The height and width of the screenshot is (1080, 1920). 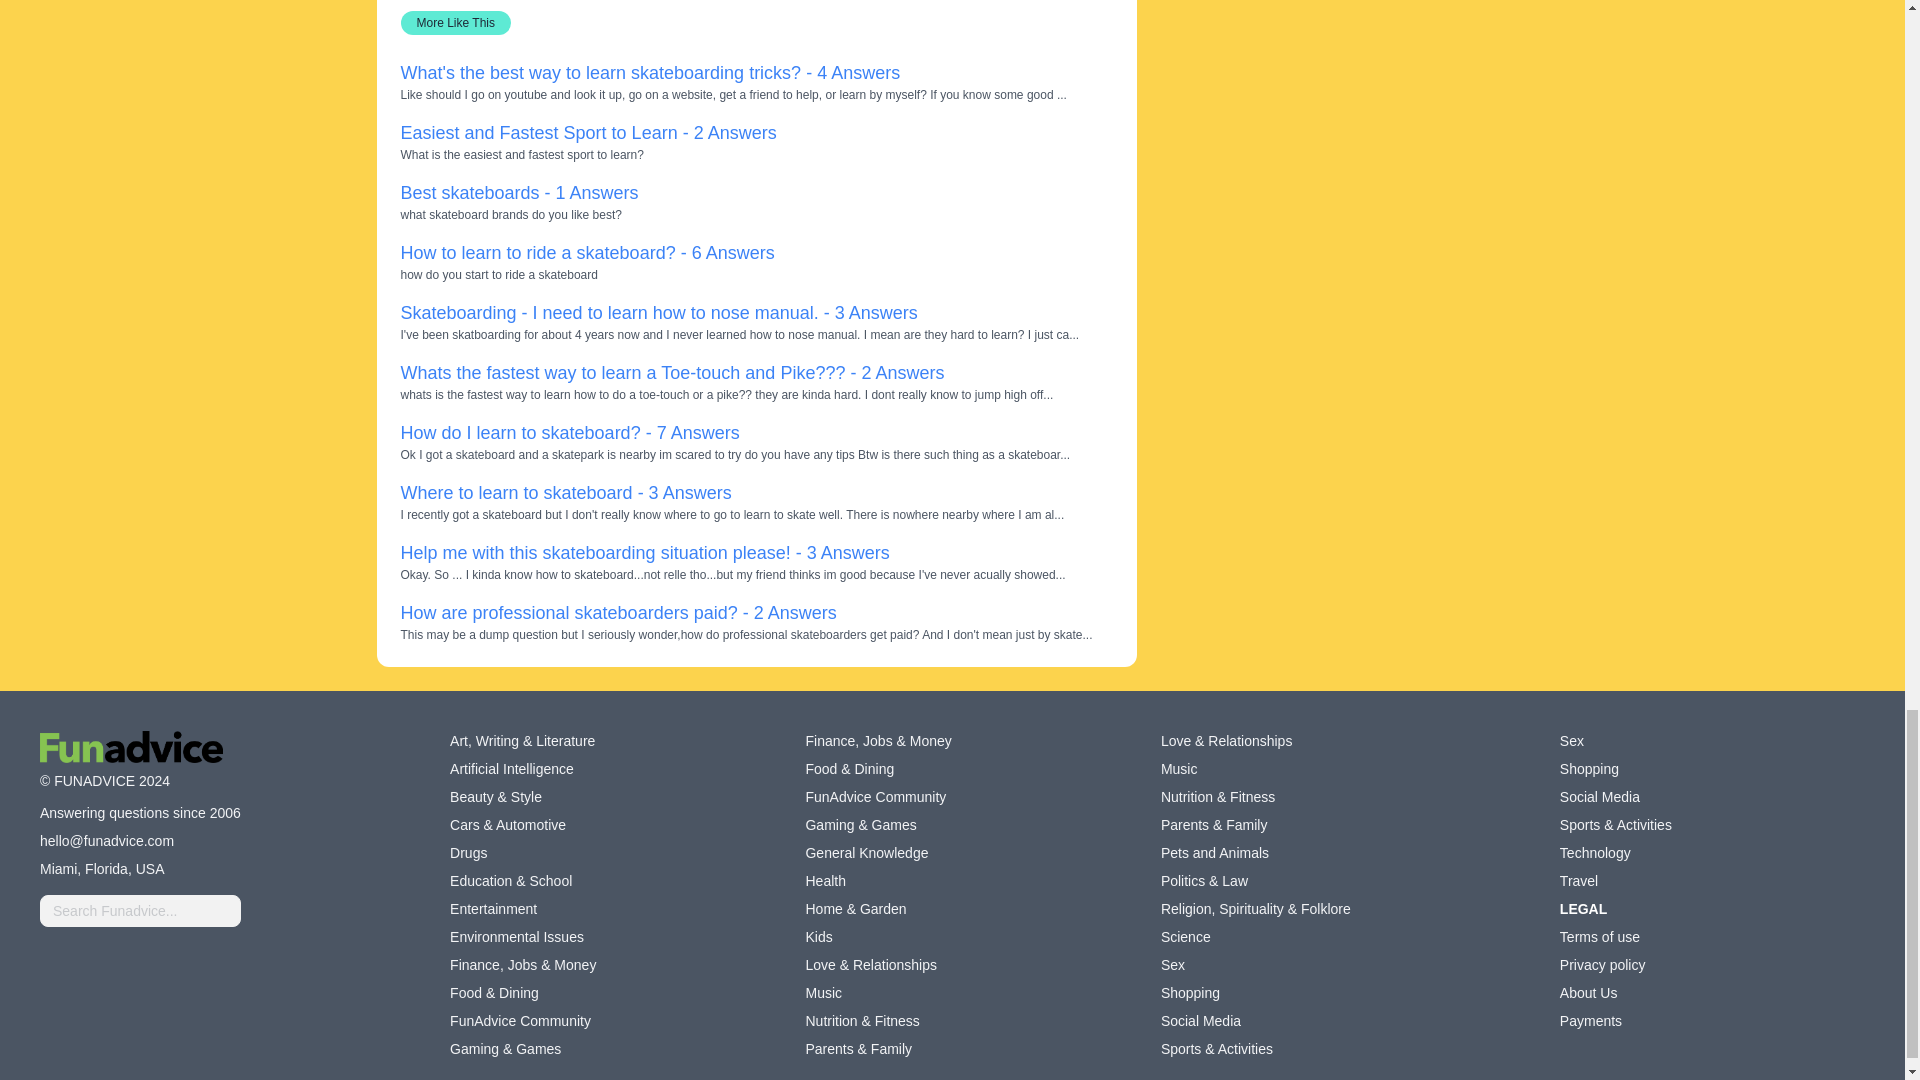 I want to click on Artificial Intelligence, so click(x=512, y=768).